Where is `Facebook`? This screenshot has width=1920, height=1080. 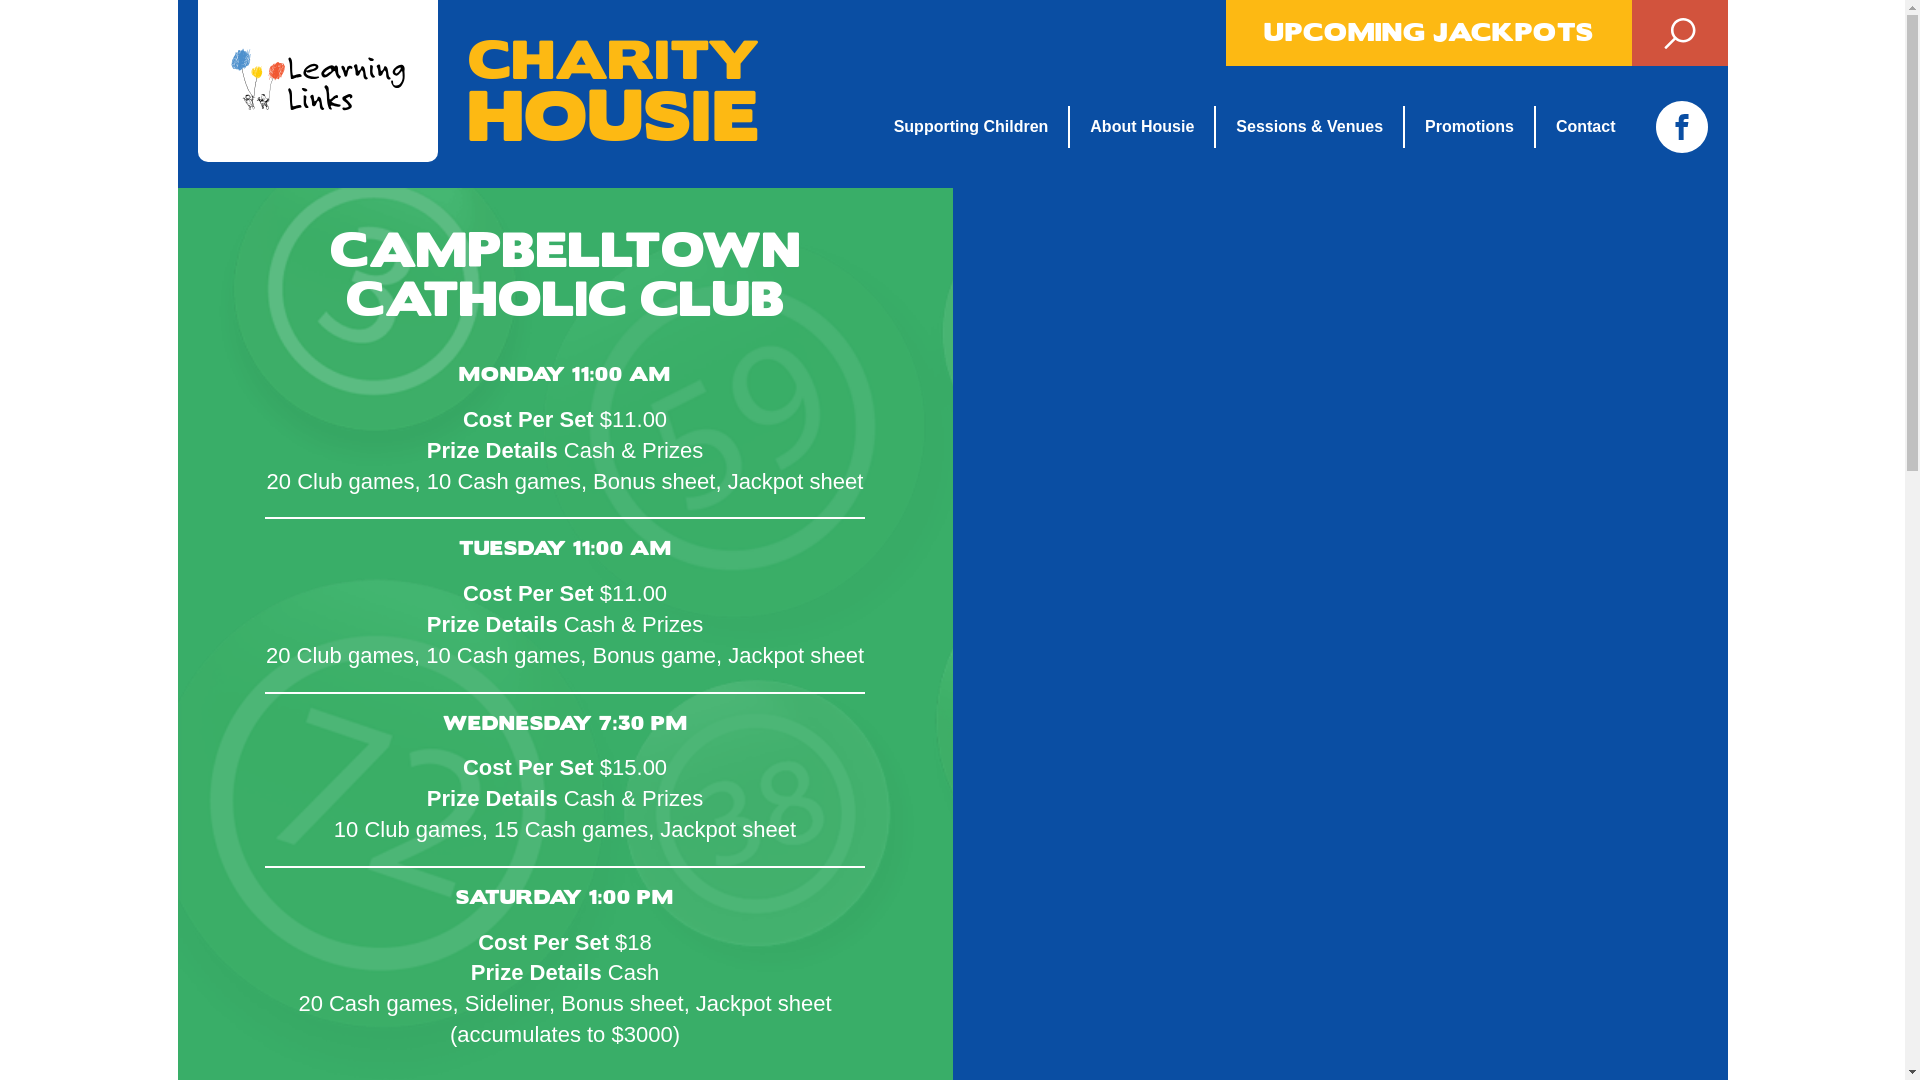 Facebook is located at coordinates (1682, 127).